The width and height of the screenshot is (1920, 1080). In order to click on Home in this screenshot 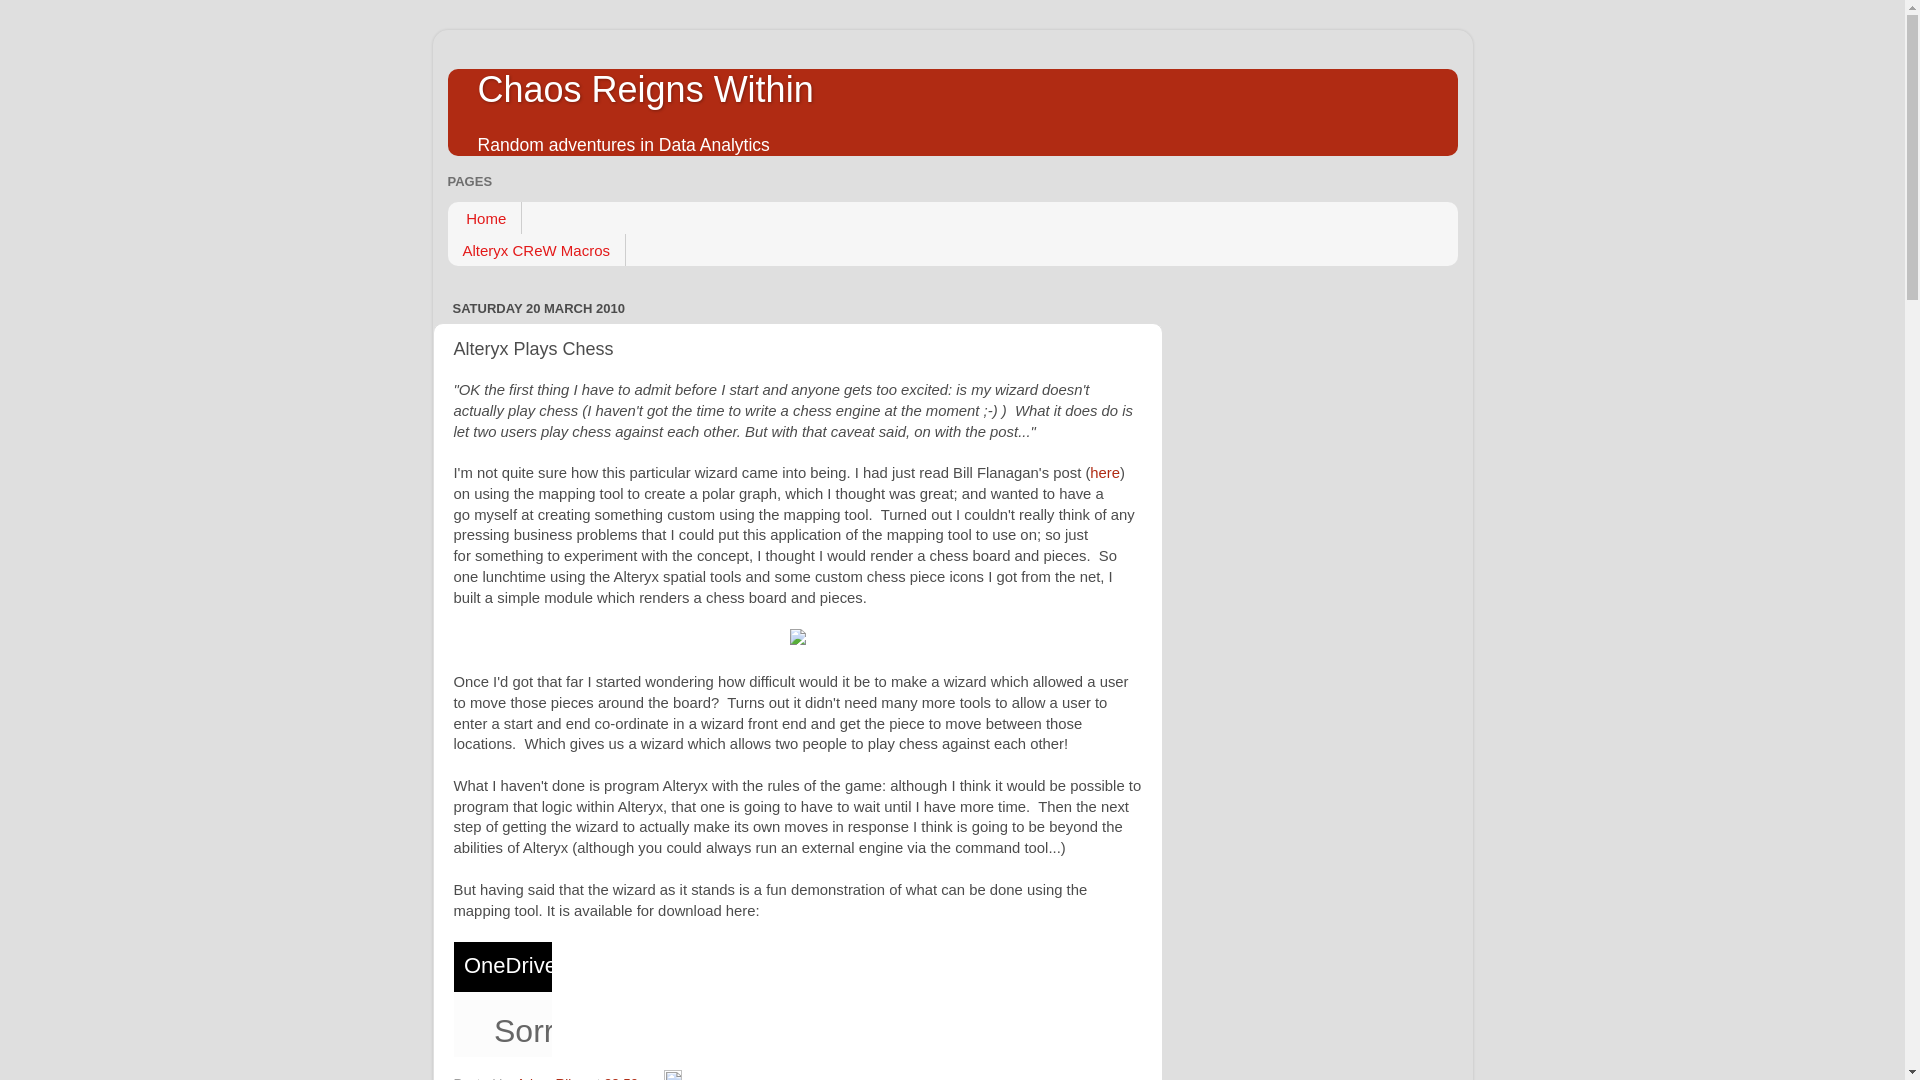, I will do `click(484, 218)`.